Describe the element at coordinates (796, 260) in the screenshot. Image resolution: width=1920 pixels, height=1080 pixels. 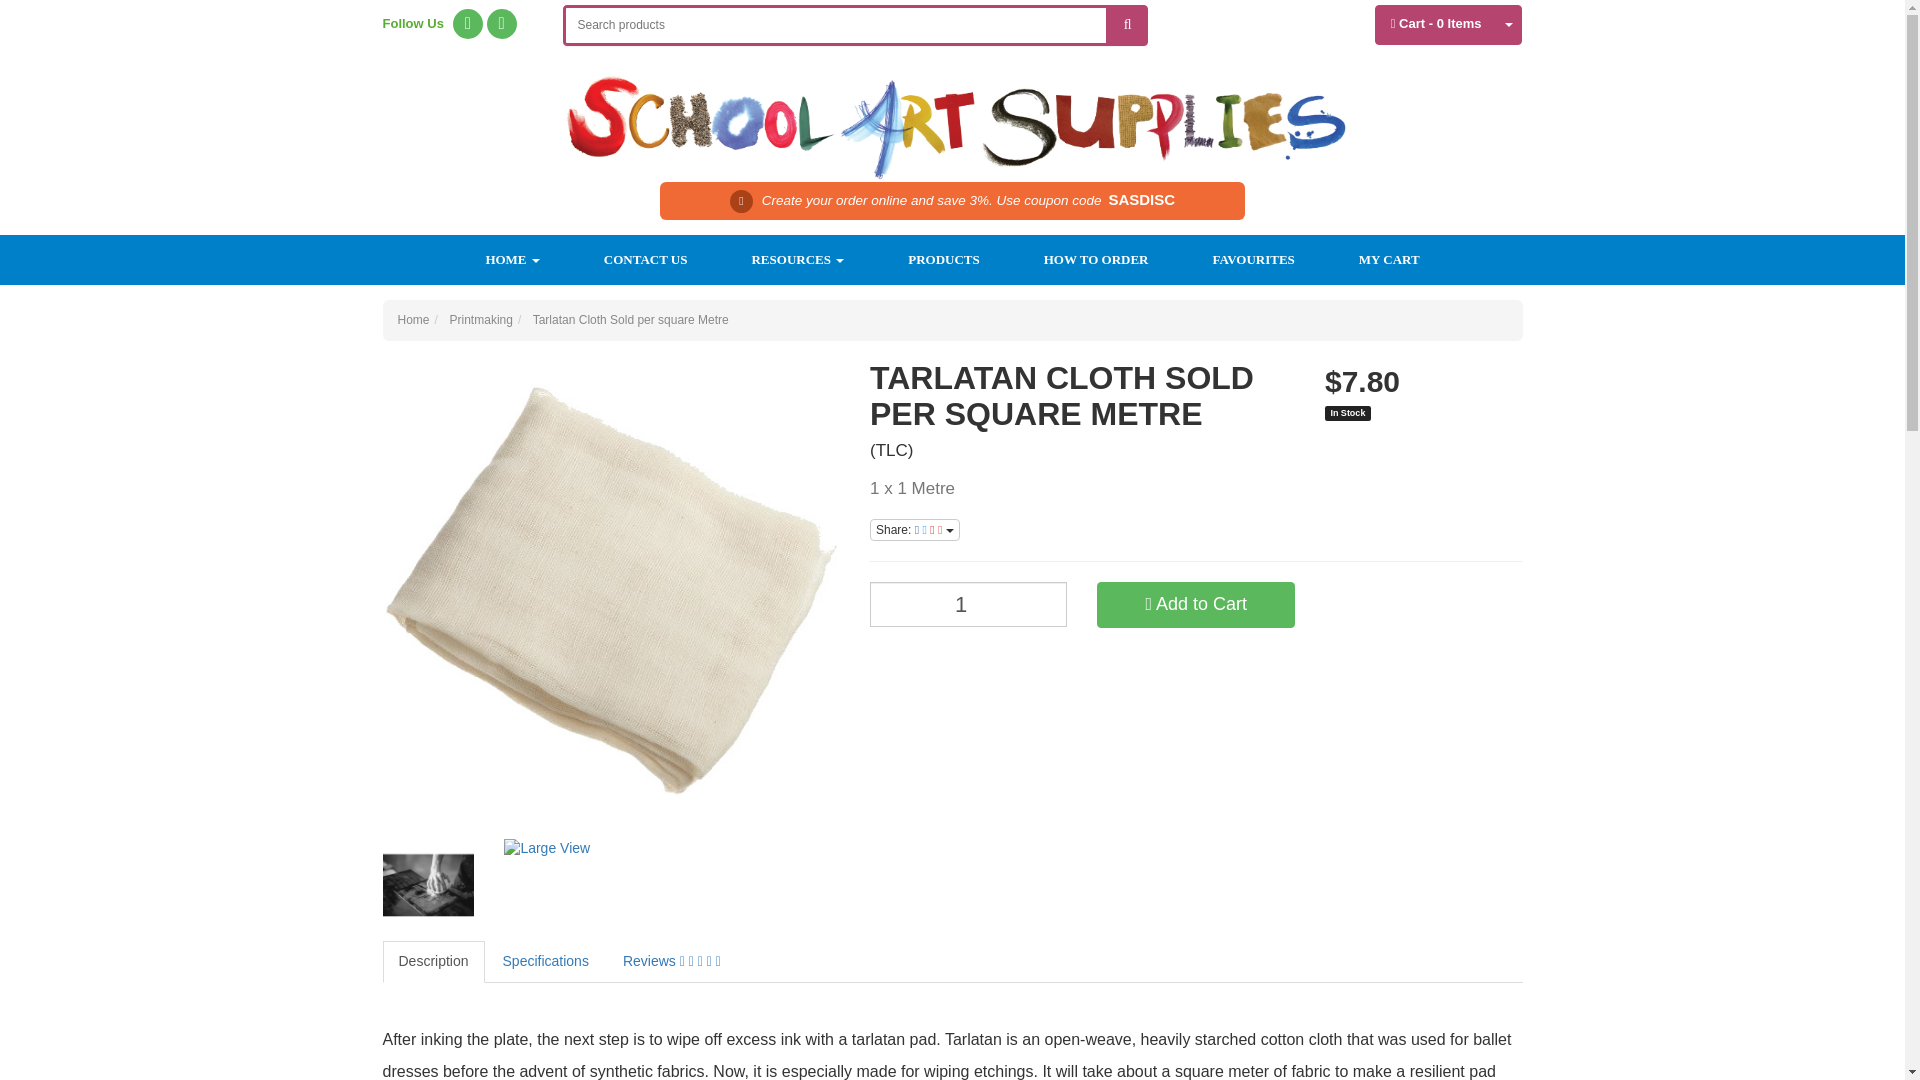
I see `RESOURCES` at that location.